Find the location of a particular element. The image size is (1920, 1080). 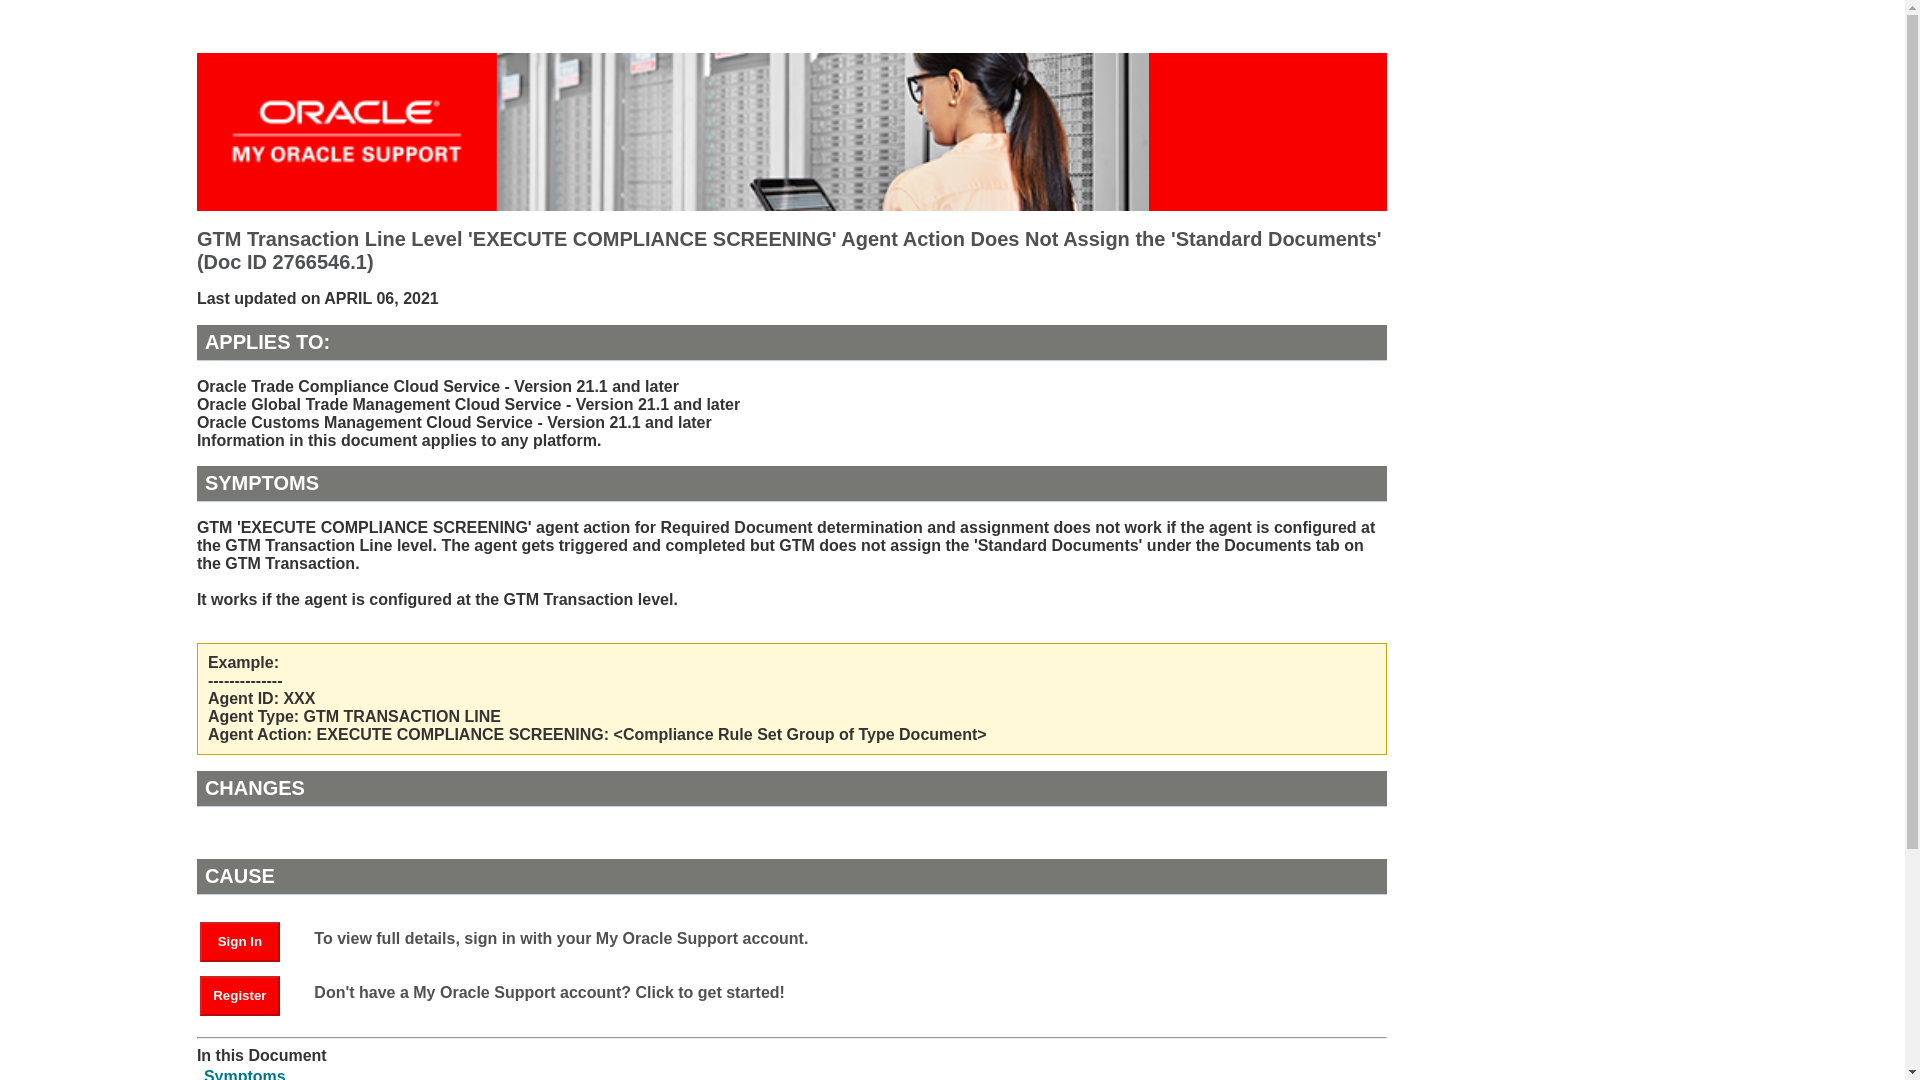

Register is located at coordinates (240, 996).